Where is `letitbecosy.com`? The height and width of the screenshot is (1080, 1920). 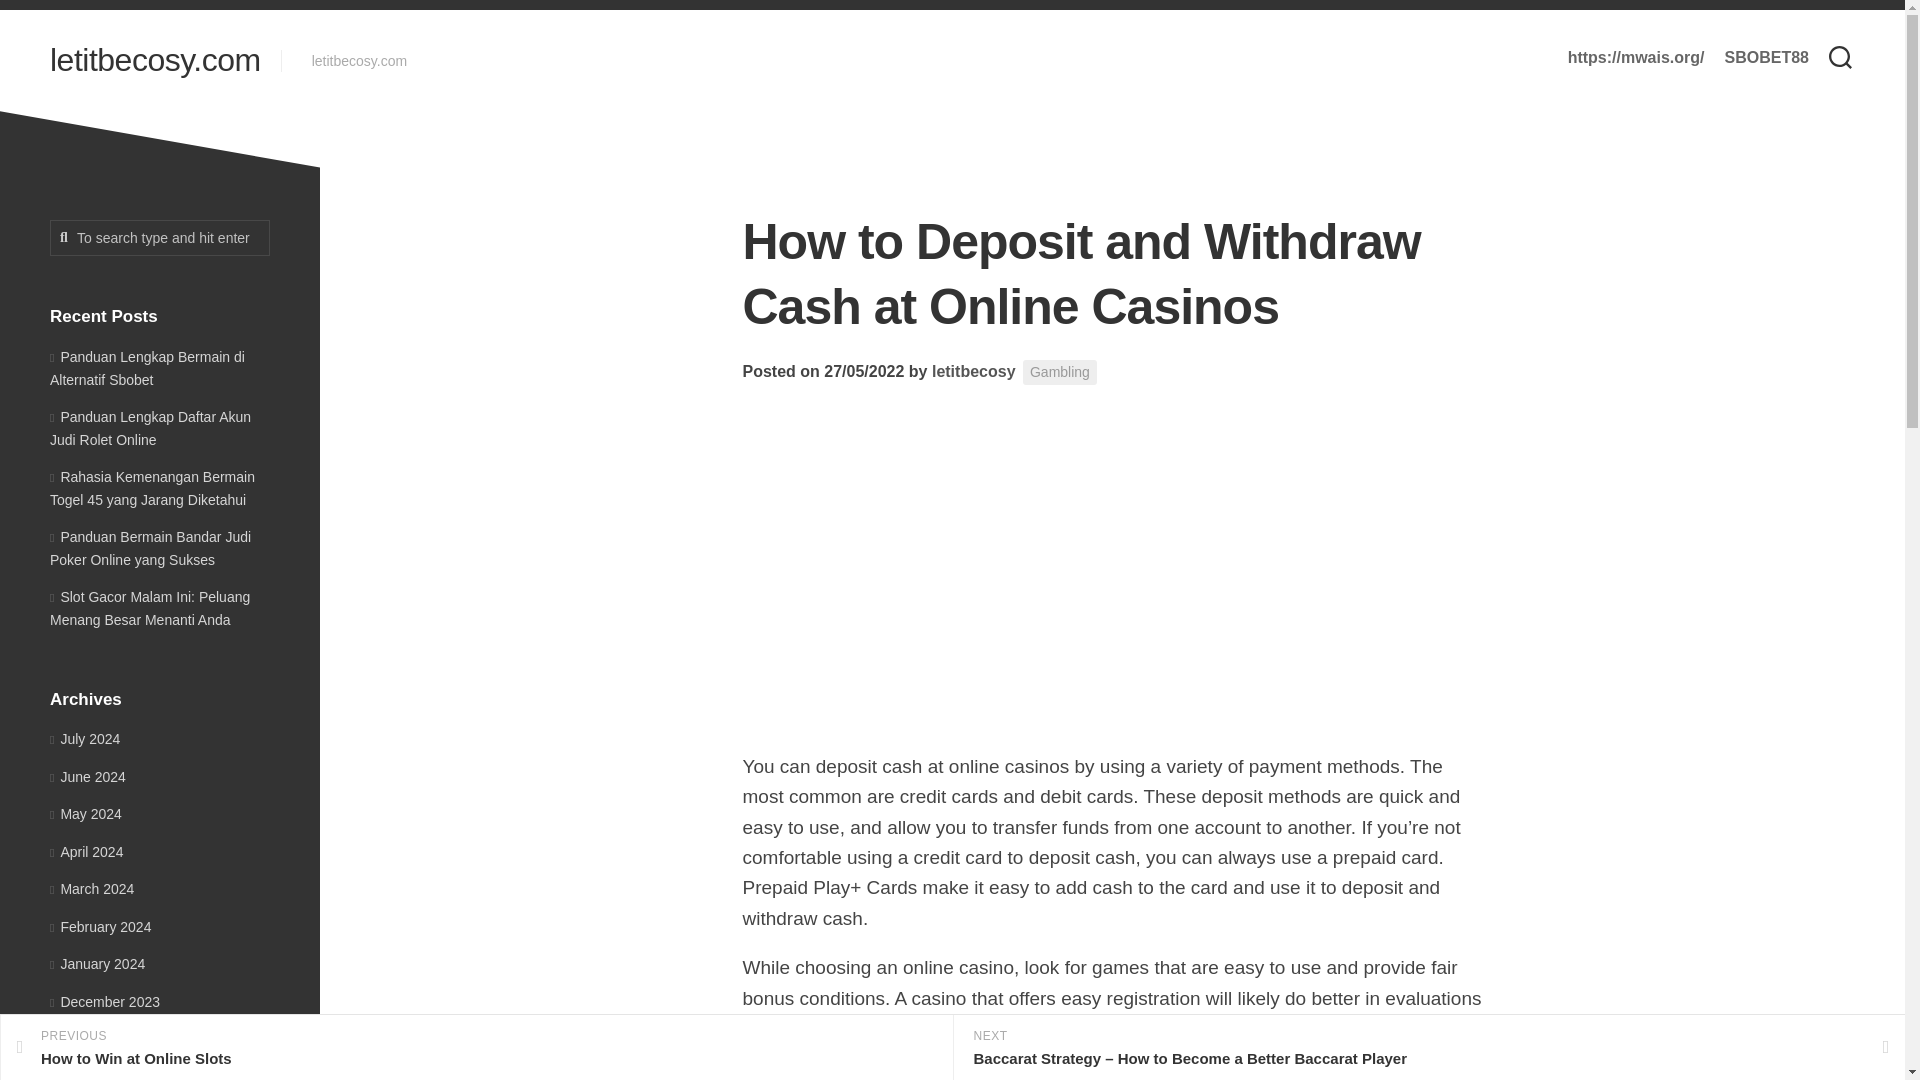
letitbecosy.com is located at coordinates (155, 60).